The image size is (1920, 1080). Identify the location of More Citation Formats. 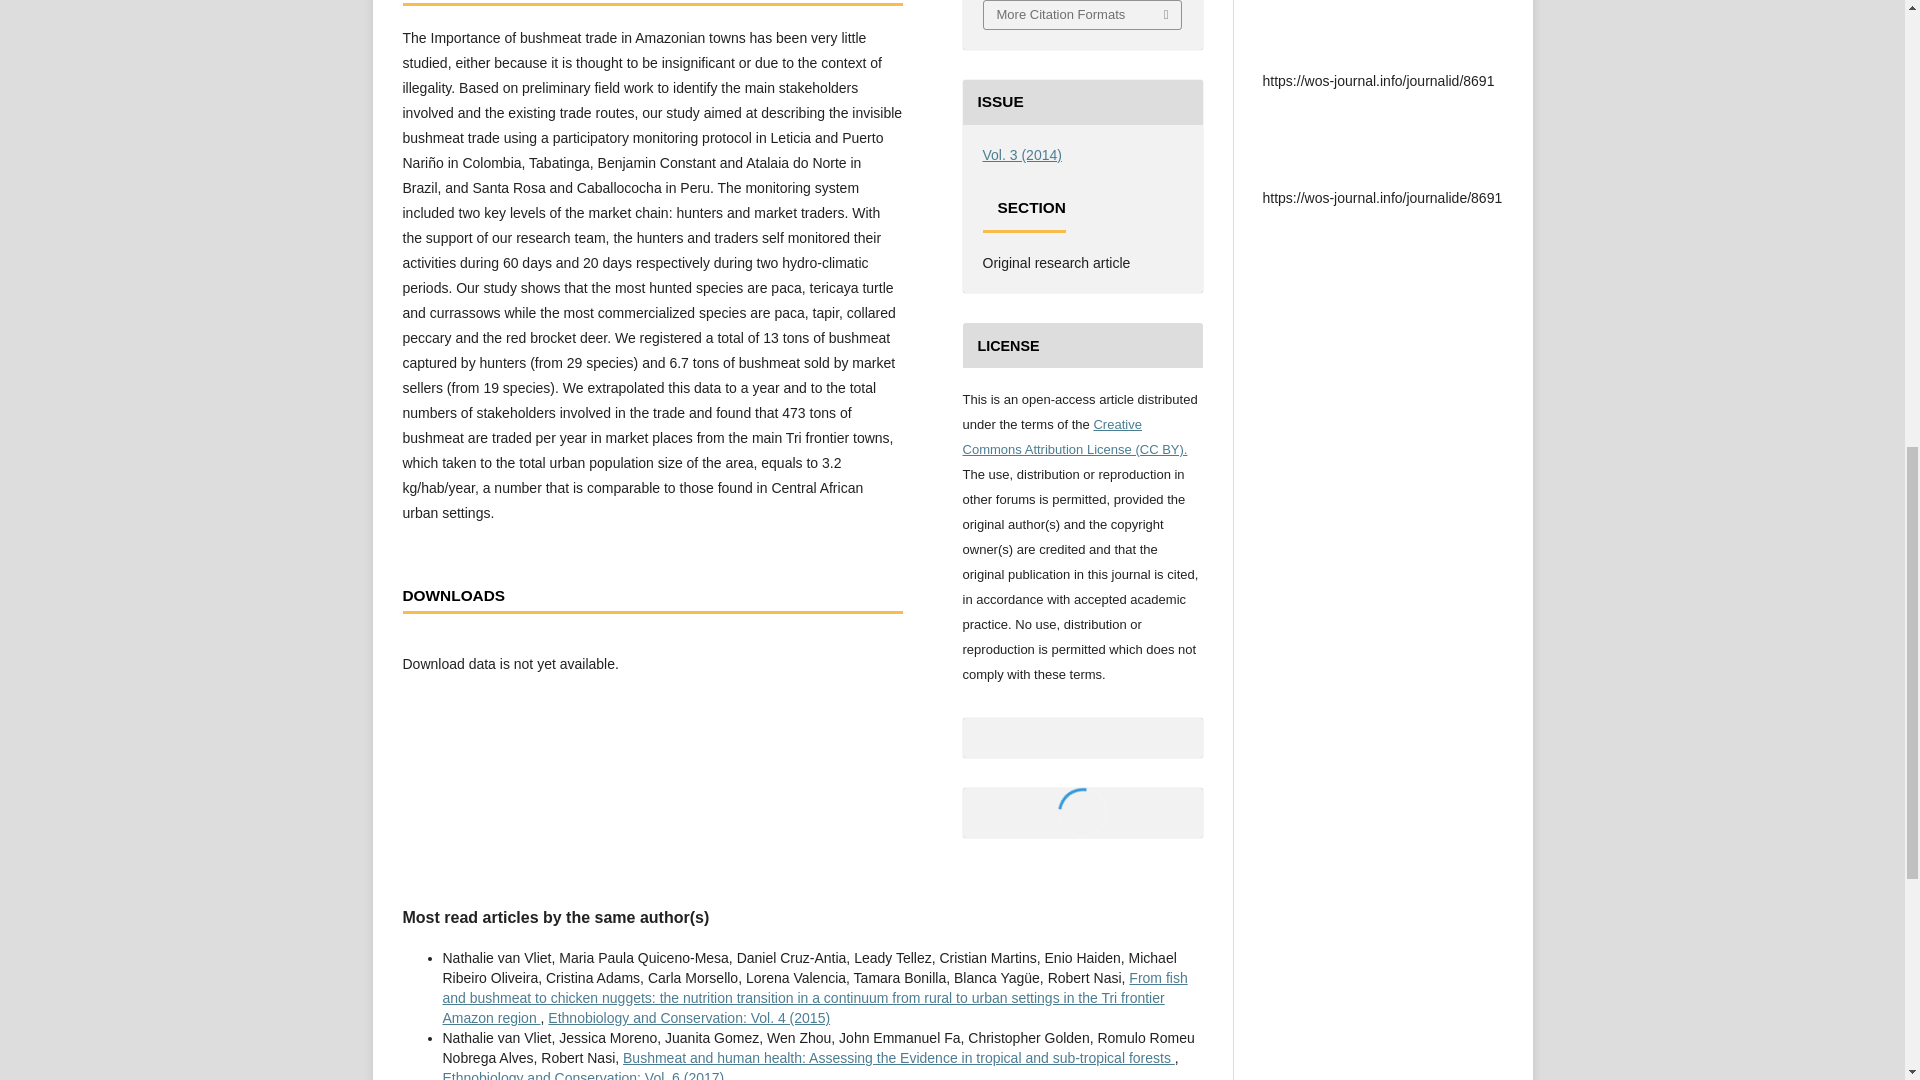
(1082, 14).